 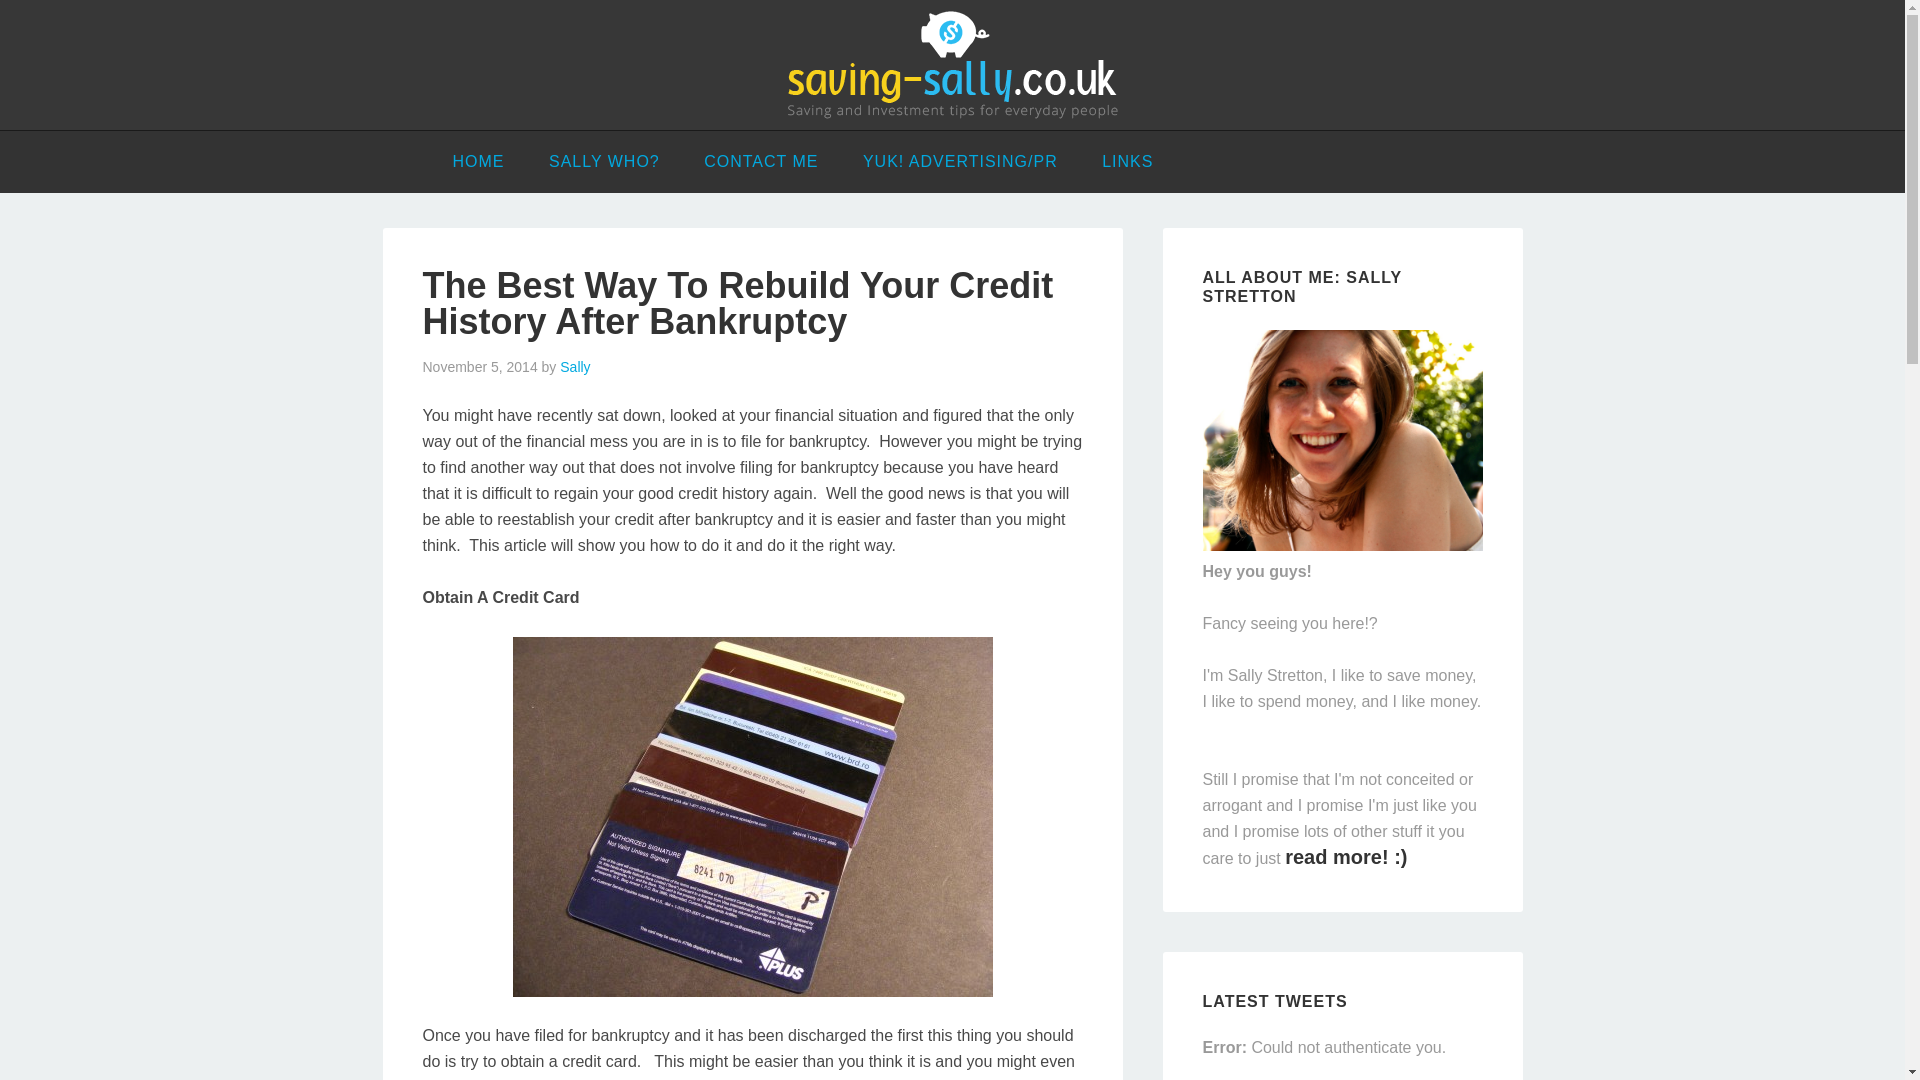 What do you see at coordinates (1346, 856) in the screenshot?
I see `read more` at bounding box center [1346, 856].